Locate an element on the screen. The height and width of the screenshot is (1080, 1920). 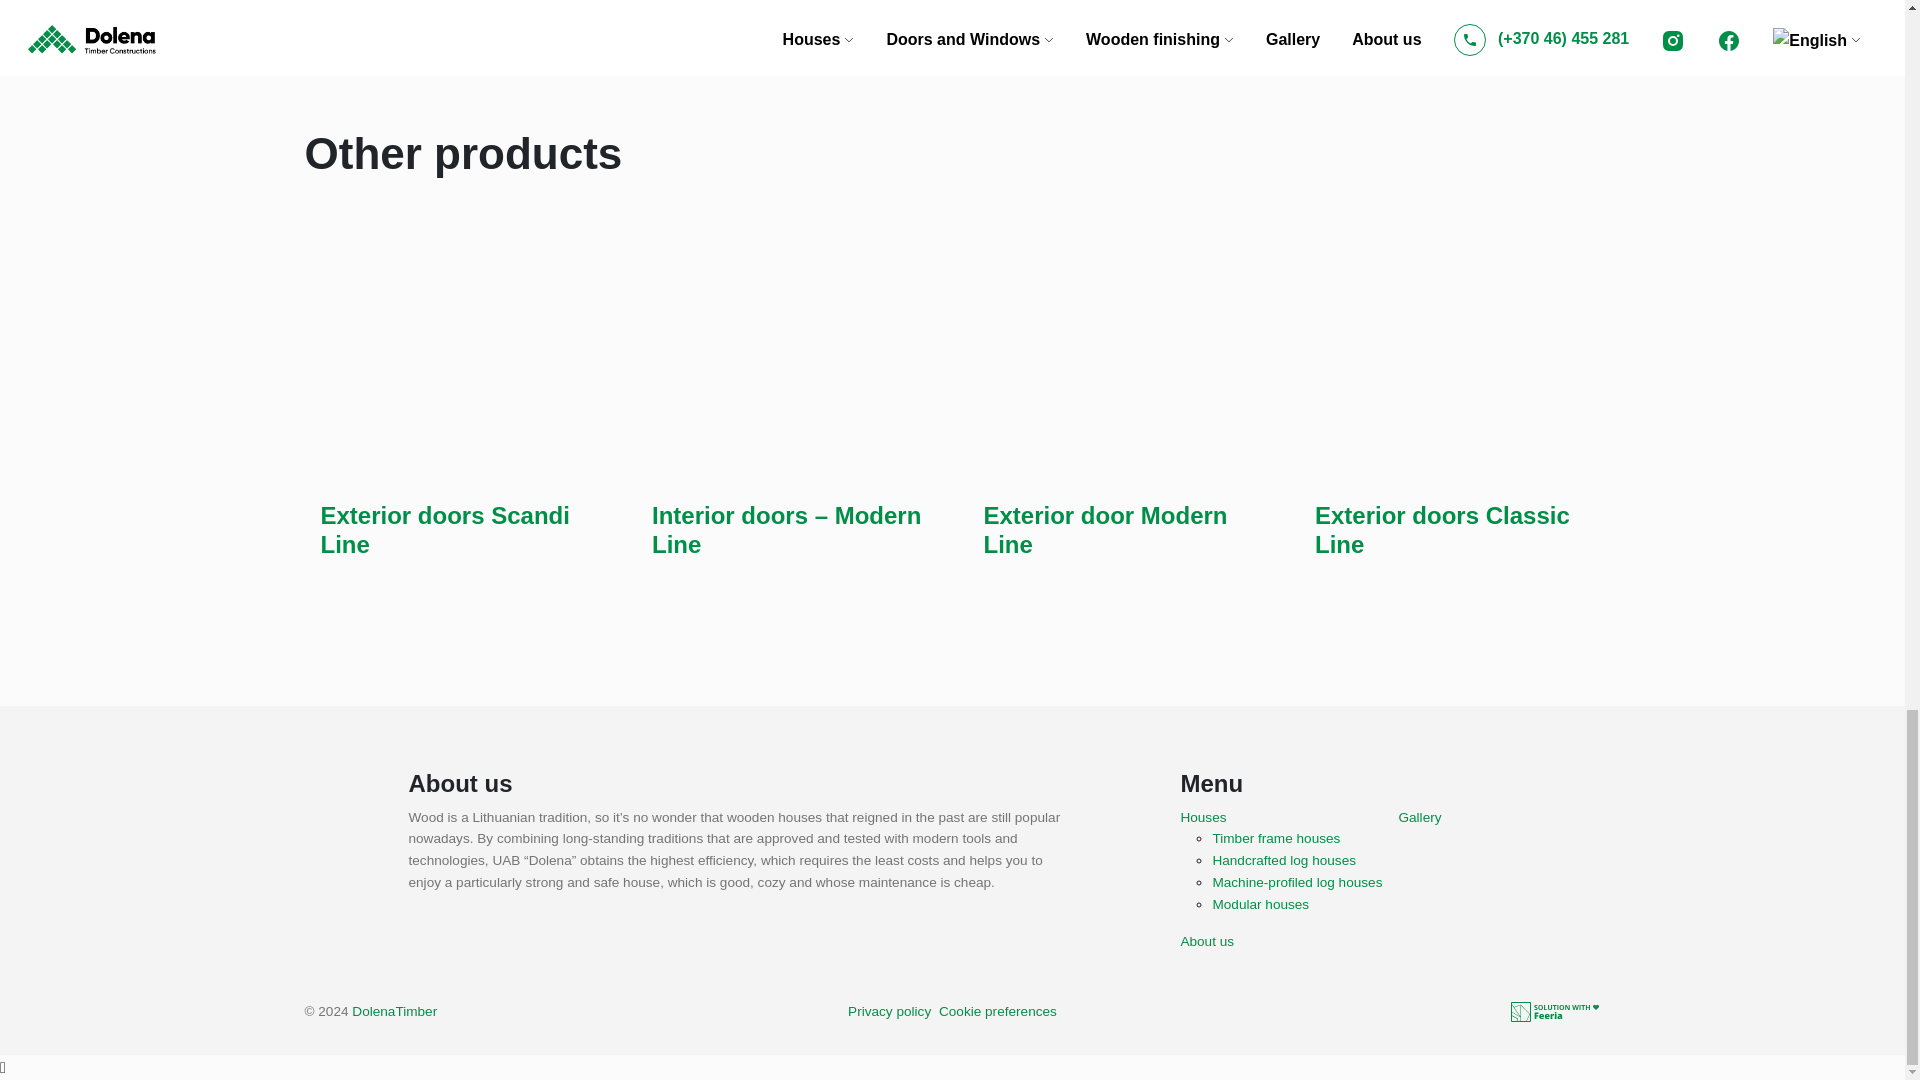
Send is located at coordinates (340, 26).